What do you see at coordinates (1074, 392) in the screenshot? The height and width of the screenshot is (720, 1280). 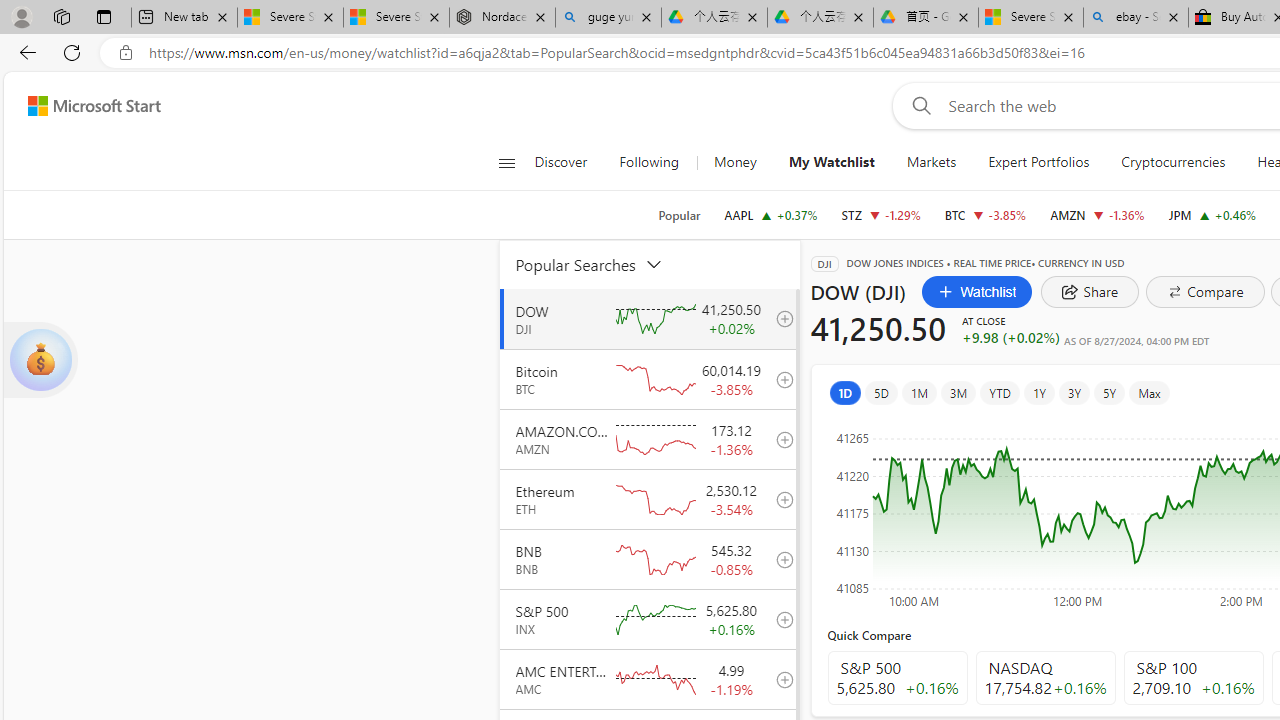 I see `3Y` at bounding box center [1074, 392].